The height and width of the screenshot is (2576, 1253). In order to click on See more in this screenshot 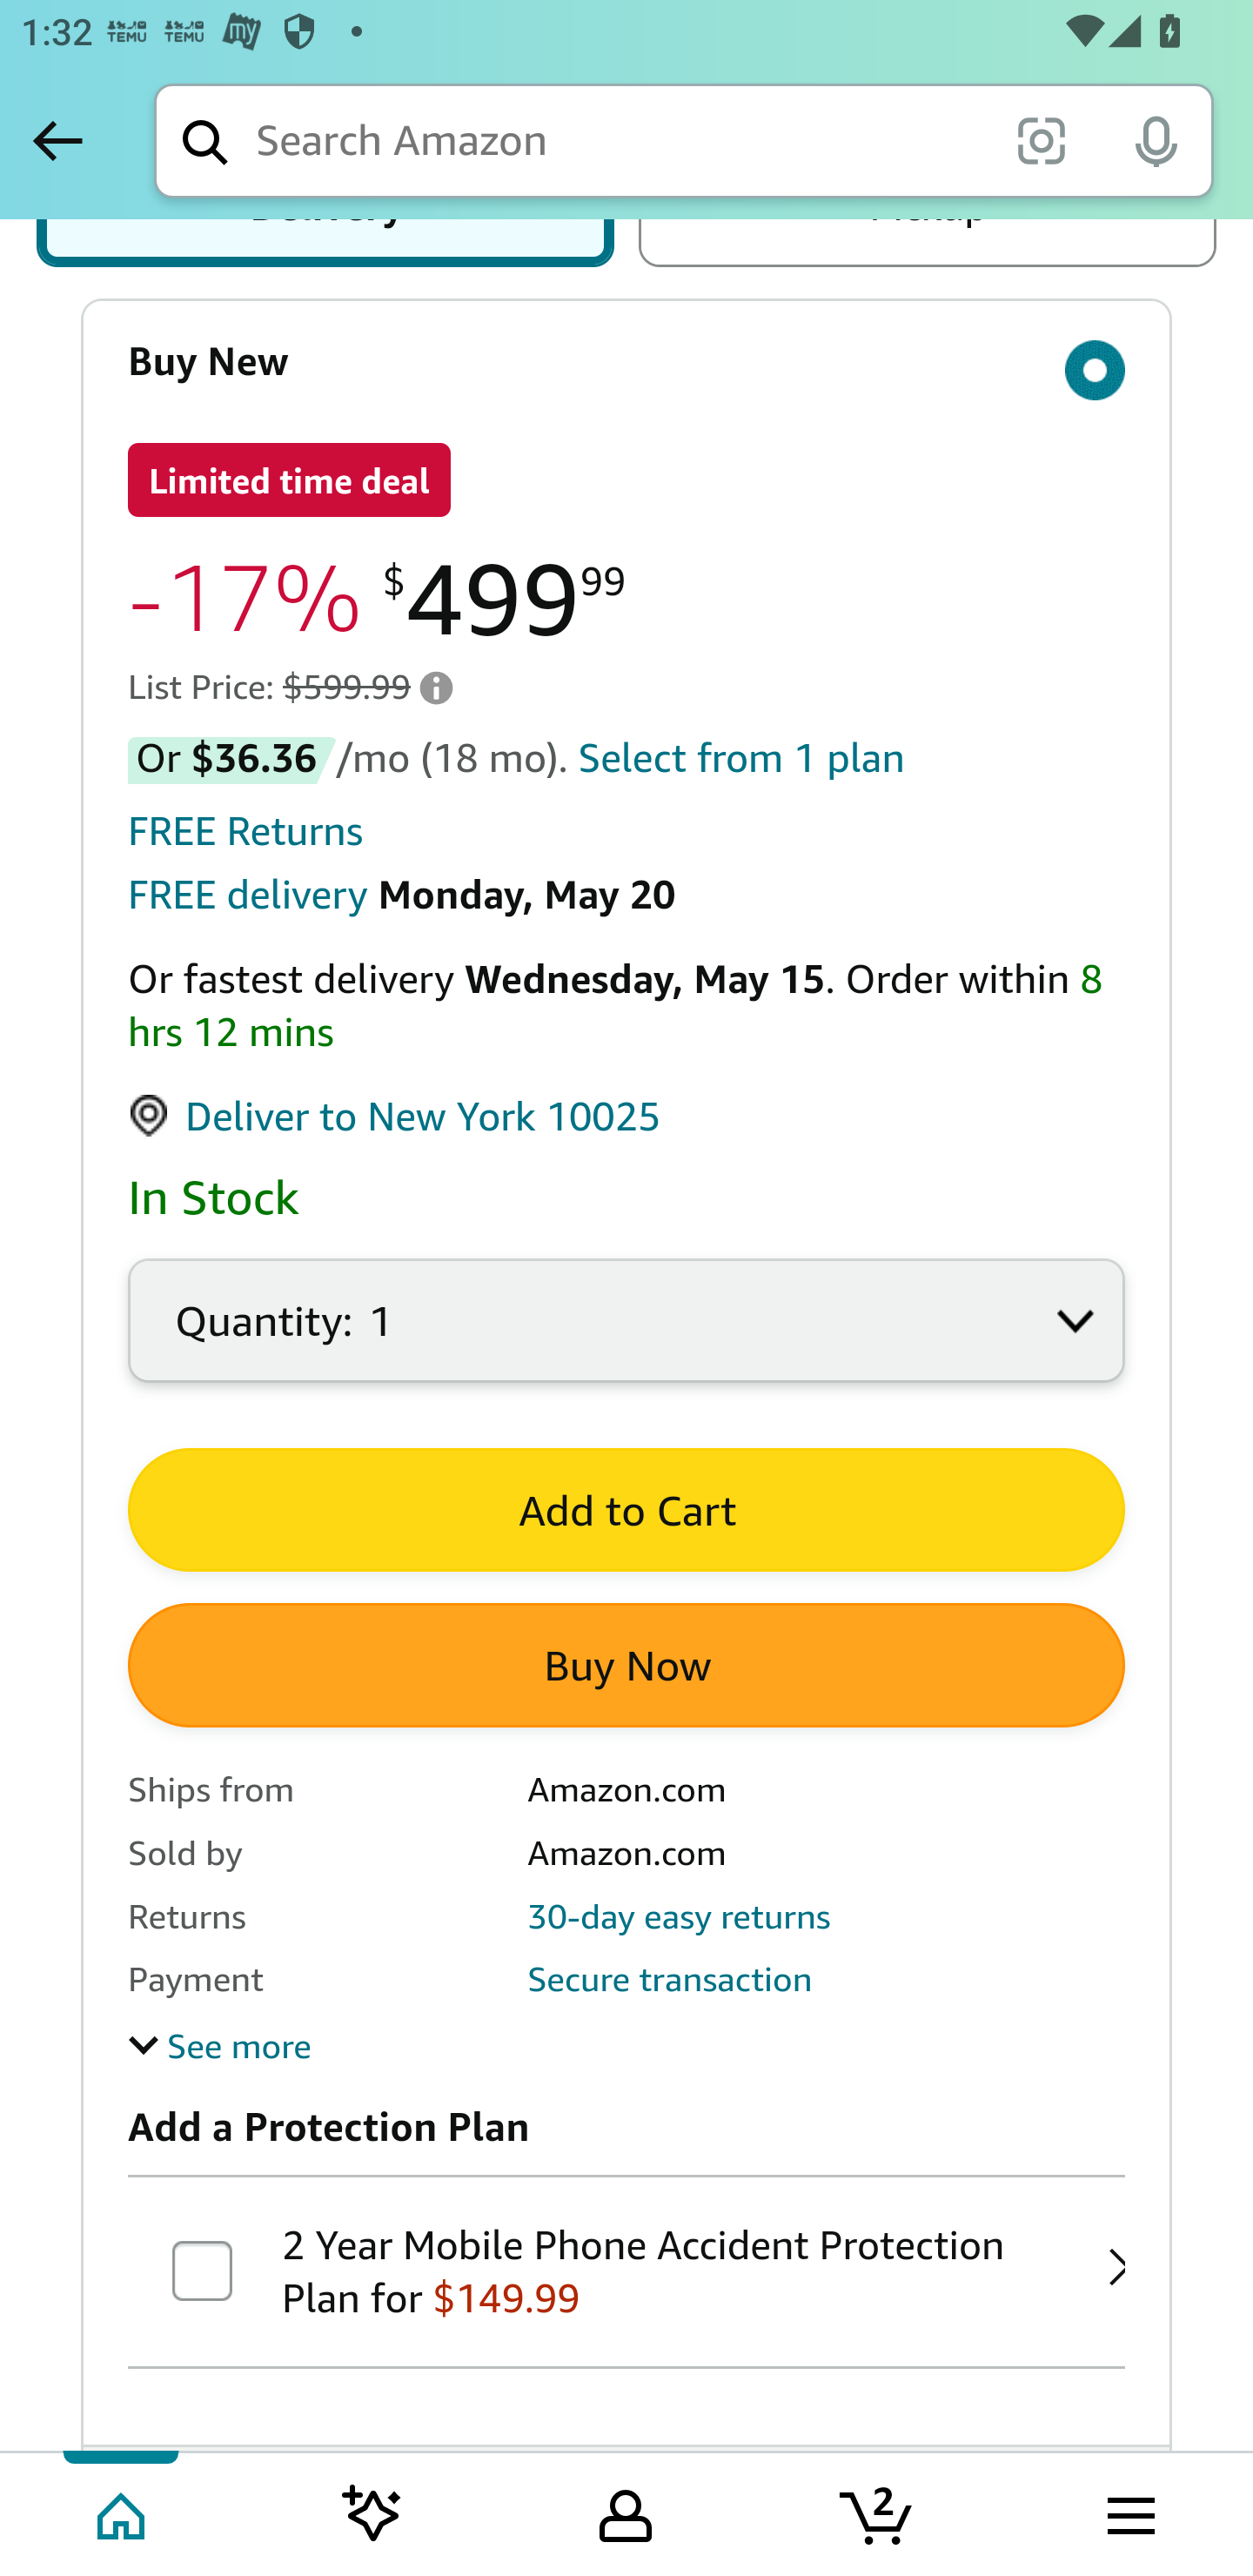, I will do `click(220, 2045)`.